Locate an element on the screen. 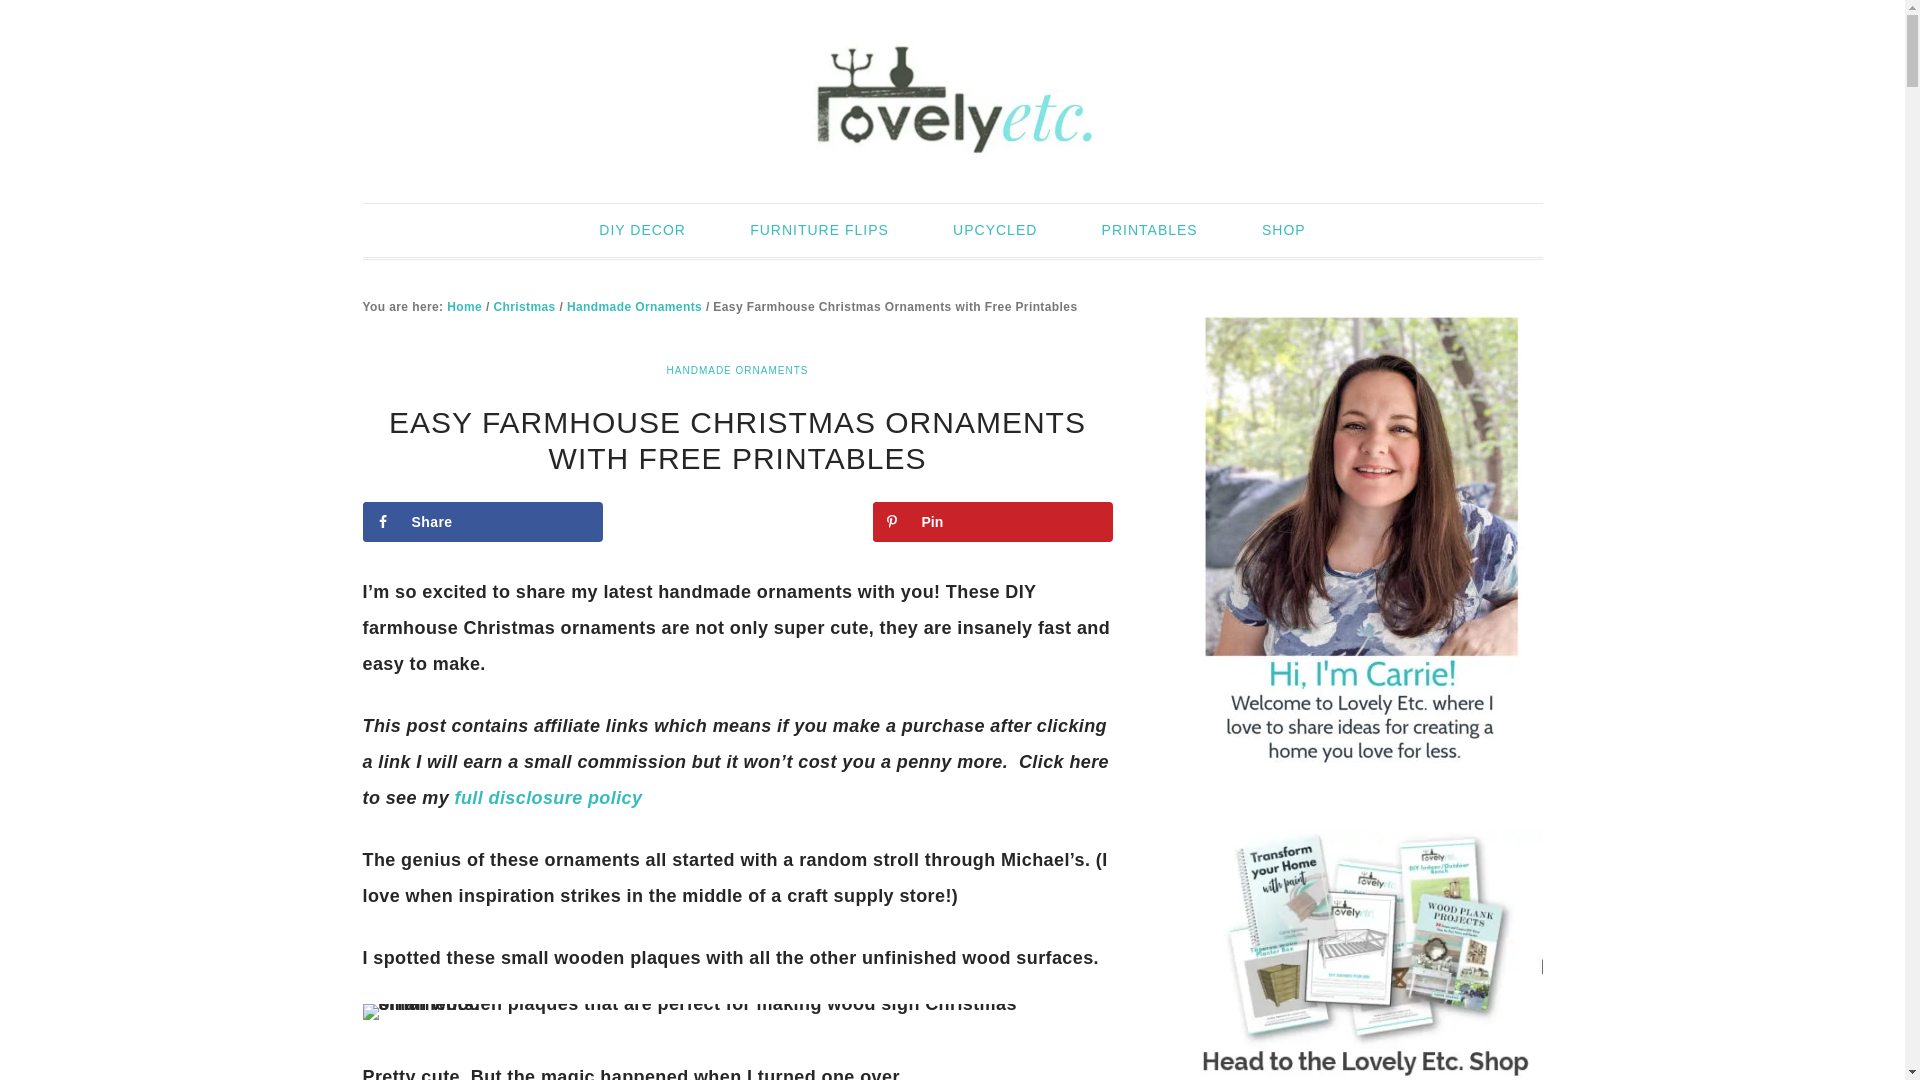  Share on Facebook is located at coordinates (482, 522).